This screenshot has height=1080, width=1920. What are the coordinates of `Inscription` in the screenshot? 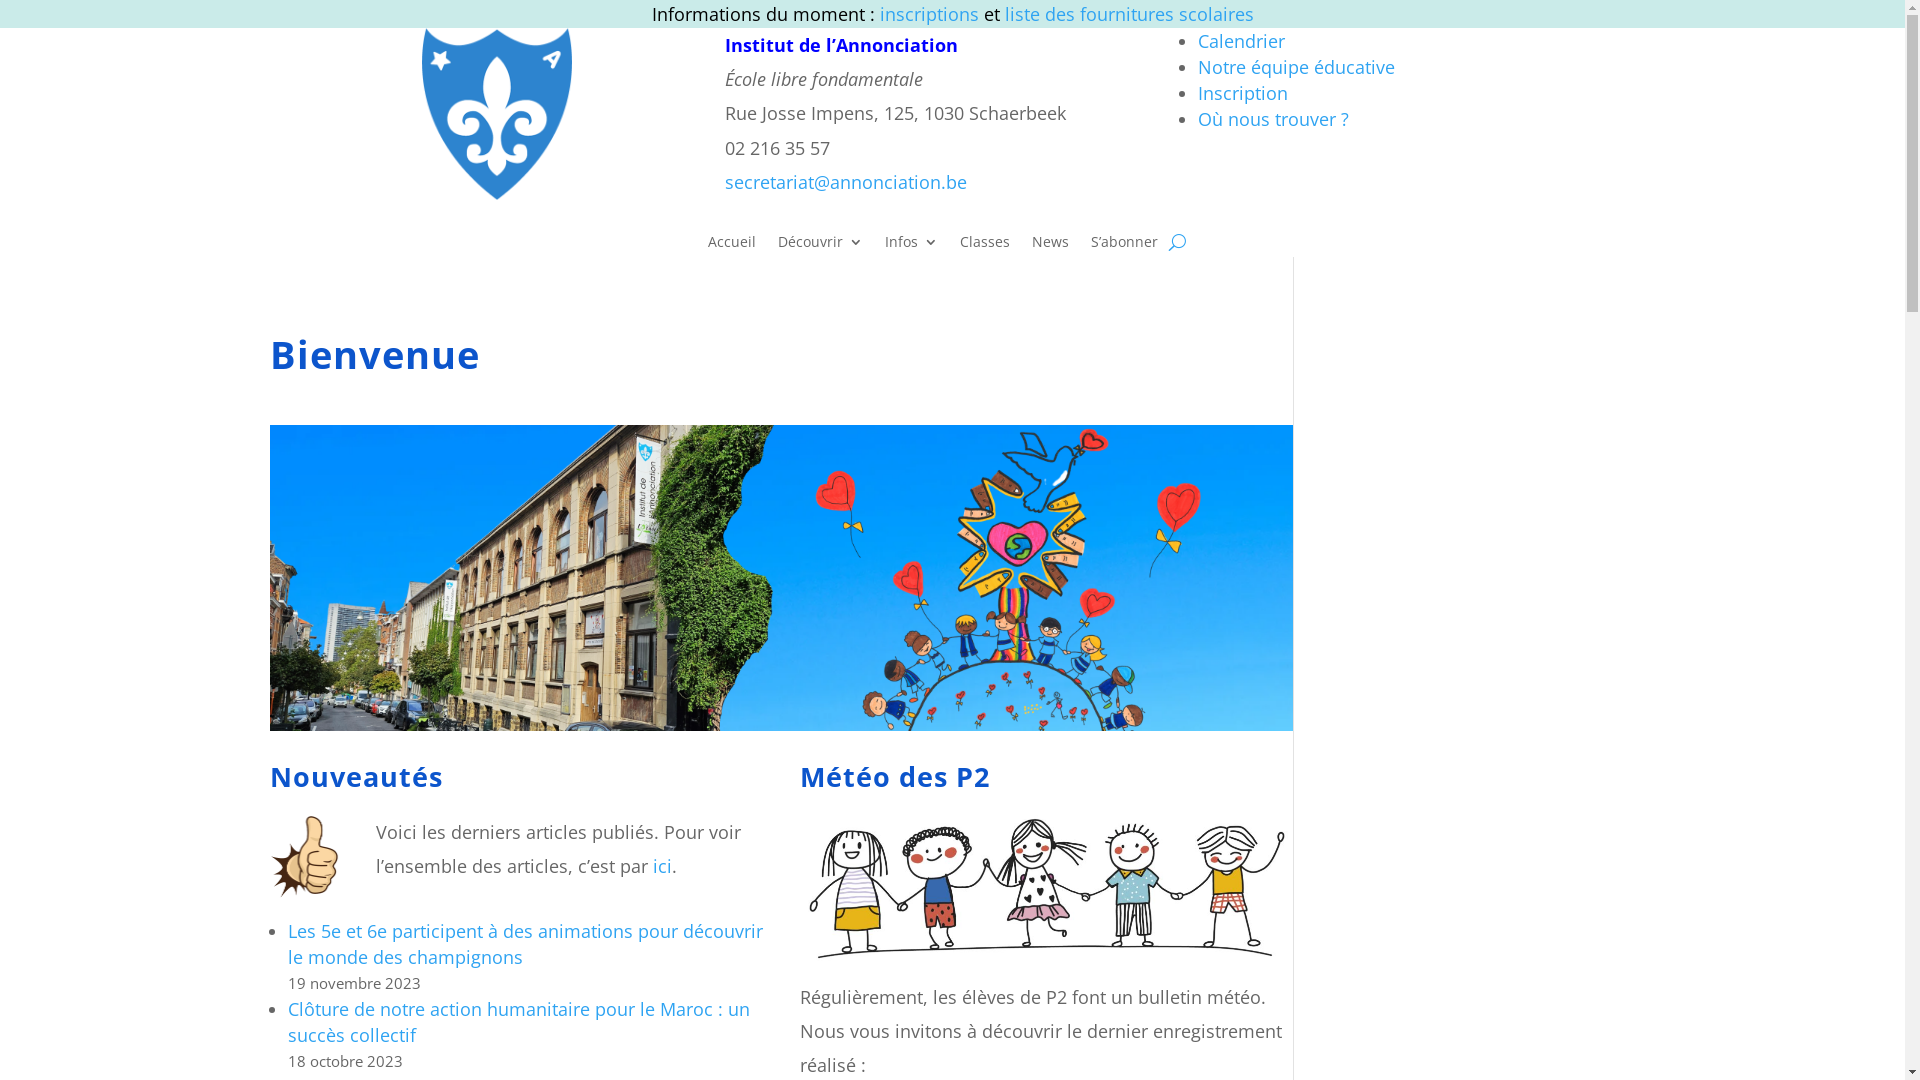 It's located at (1243, 93).